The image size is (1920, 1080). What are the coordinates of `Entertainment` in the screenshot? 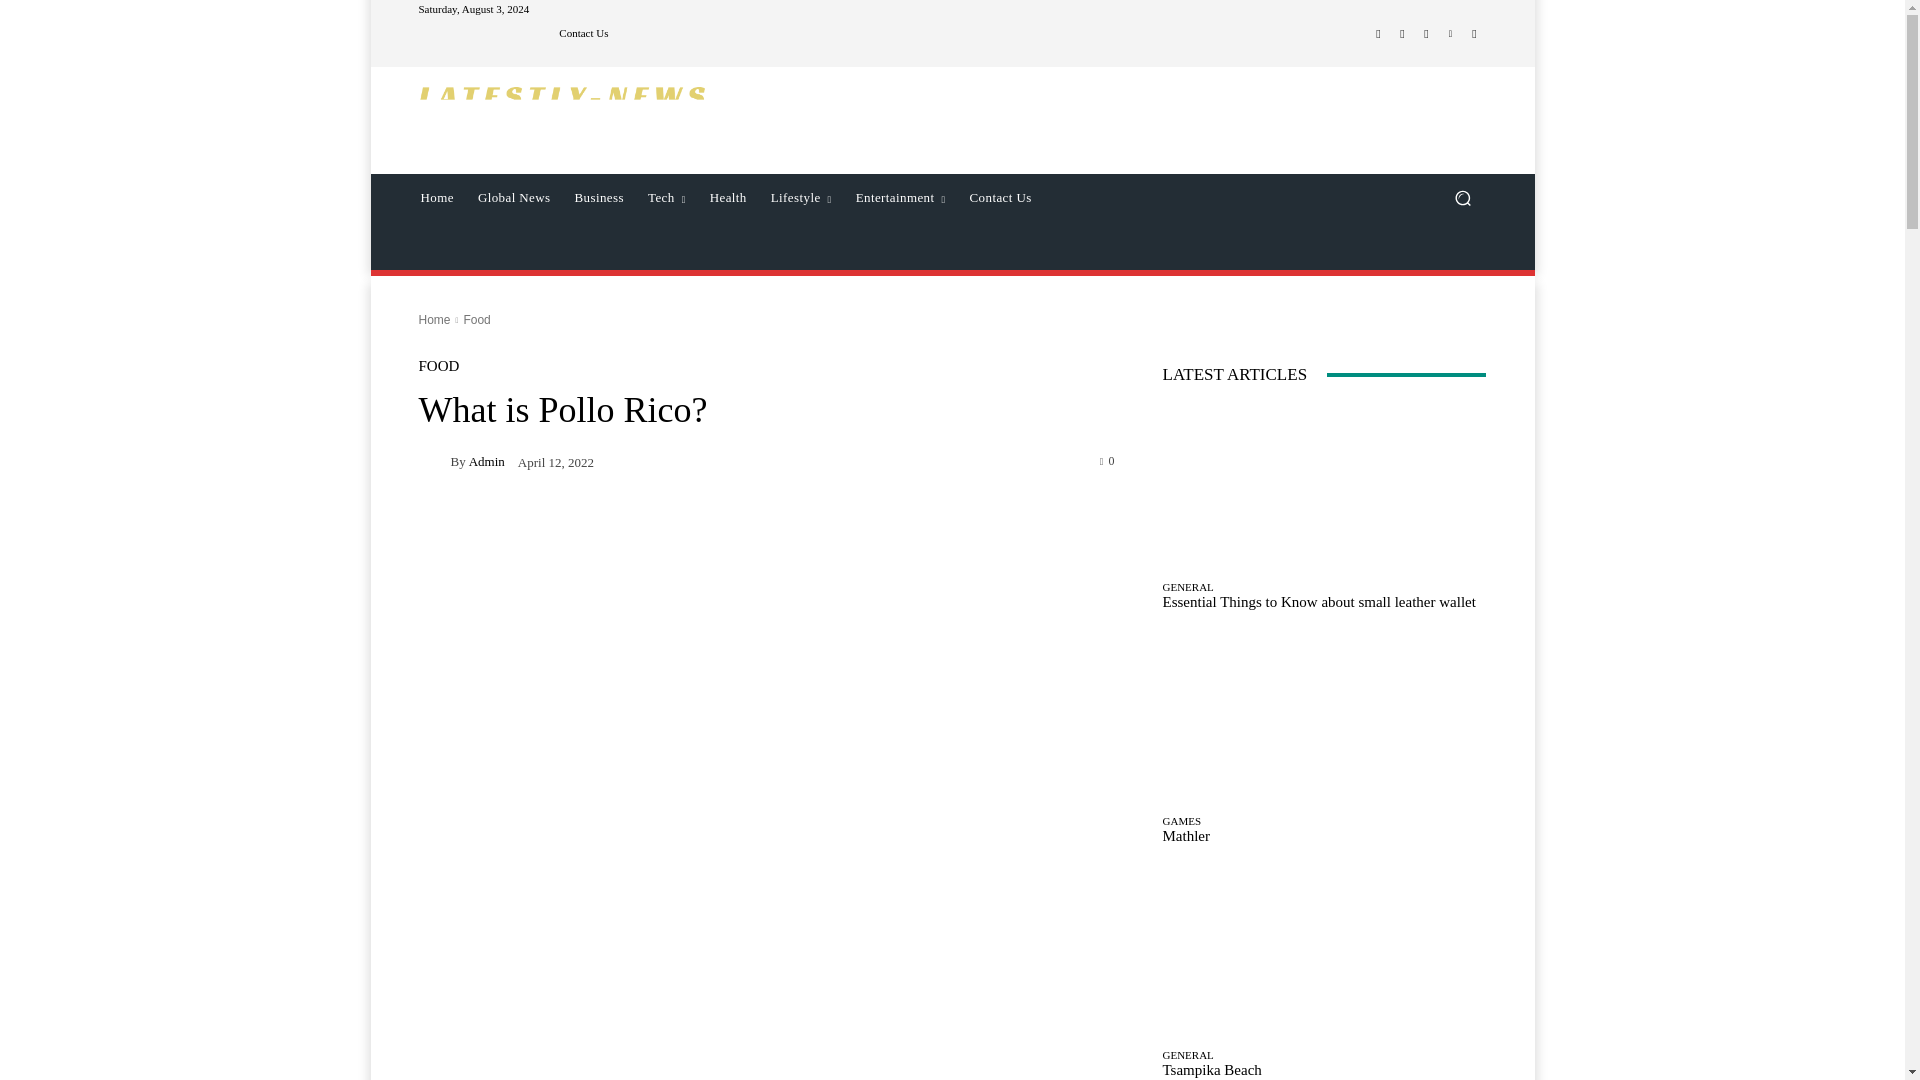 It's located at (901, 198).